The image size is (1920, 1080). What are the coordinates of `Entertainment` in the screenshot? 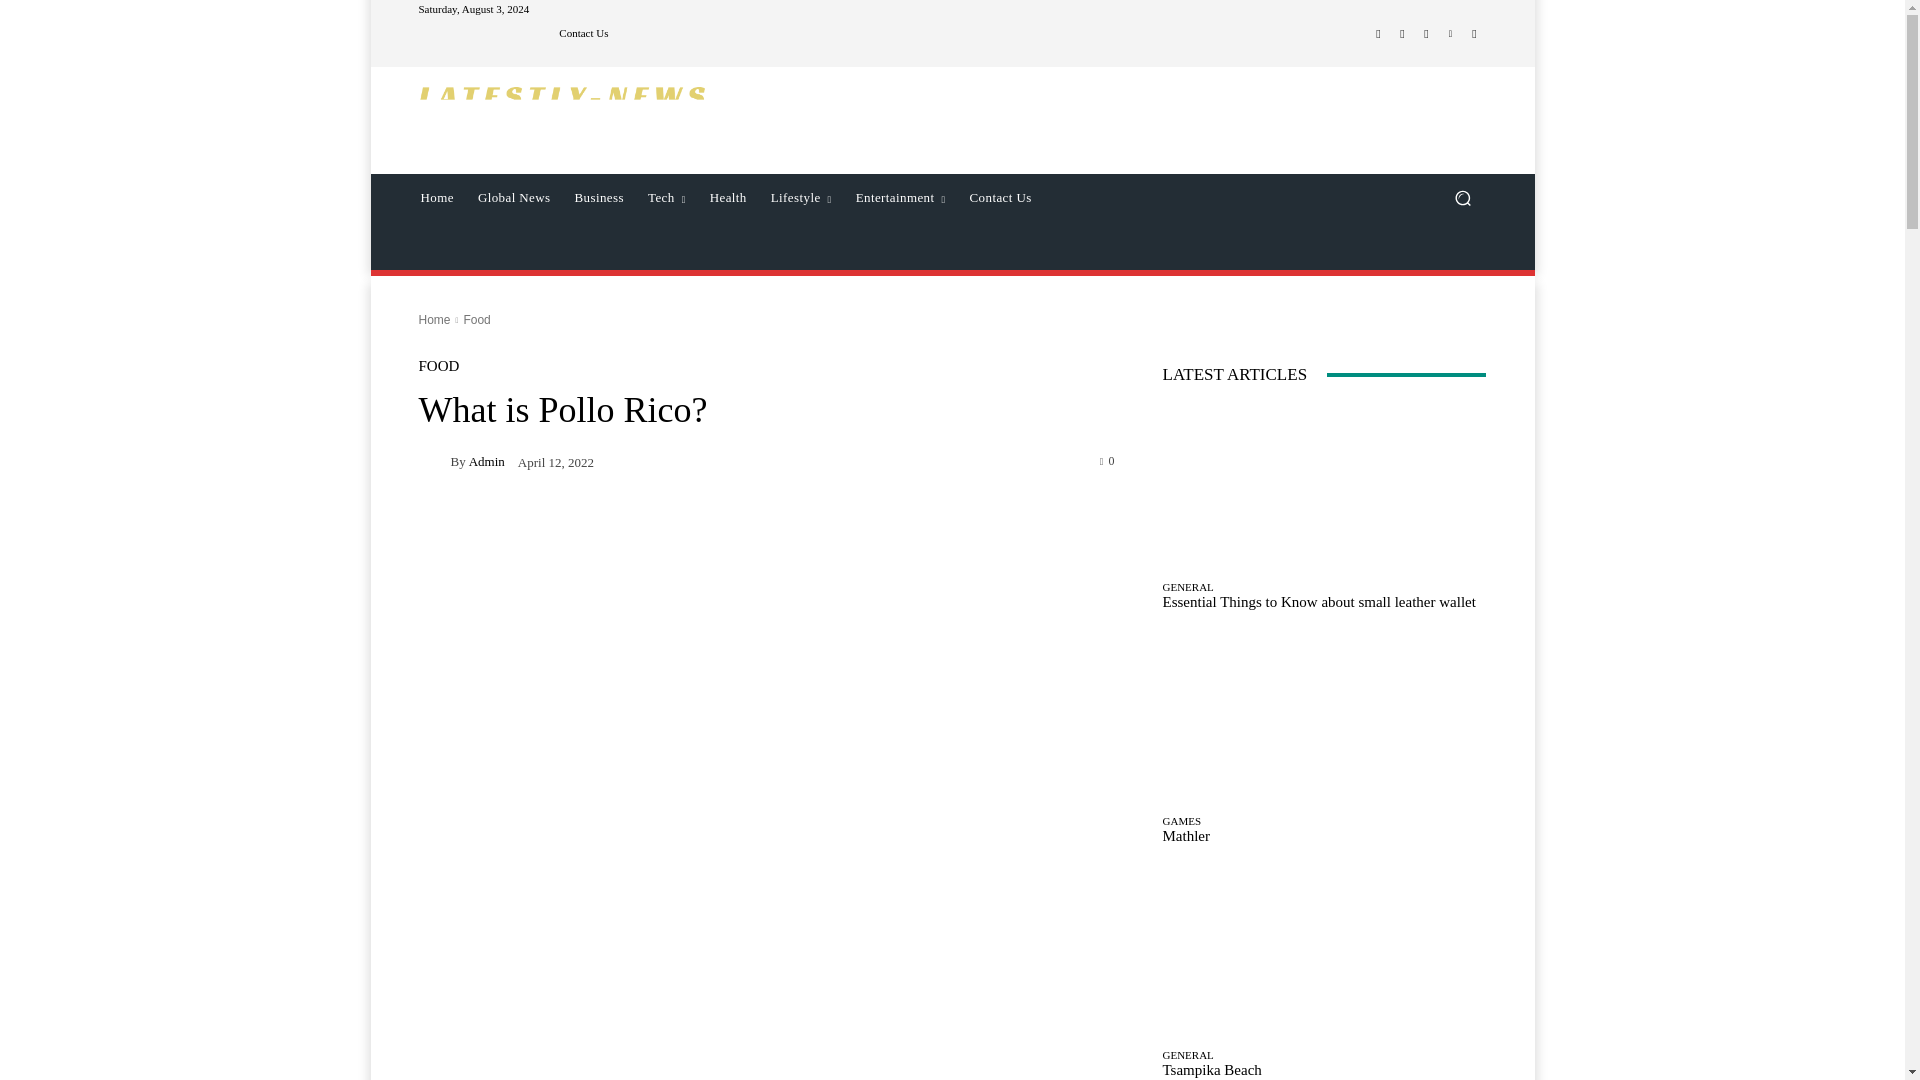 It's located at (901, 198).